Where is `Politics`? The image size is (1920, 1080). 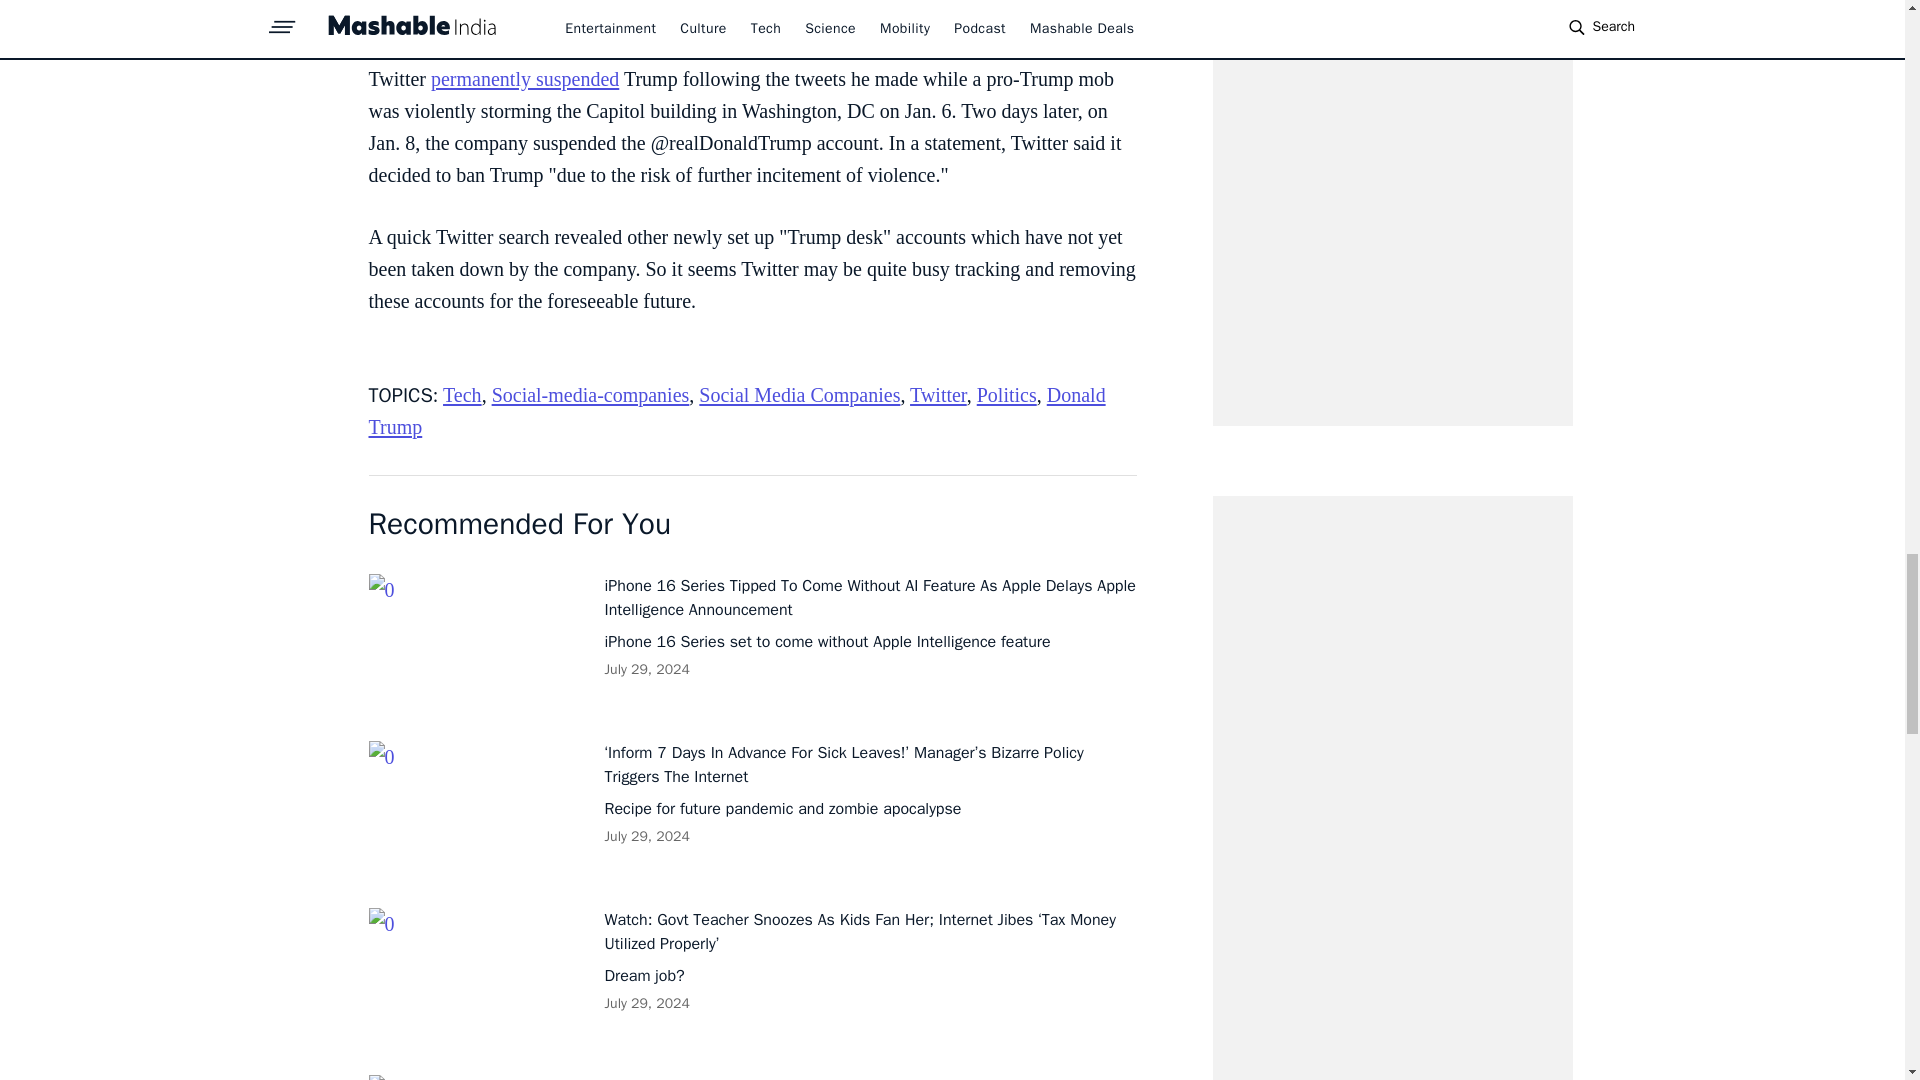 Politics is located at coordinates (1006, 395).